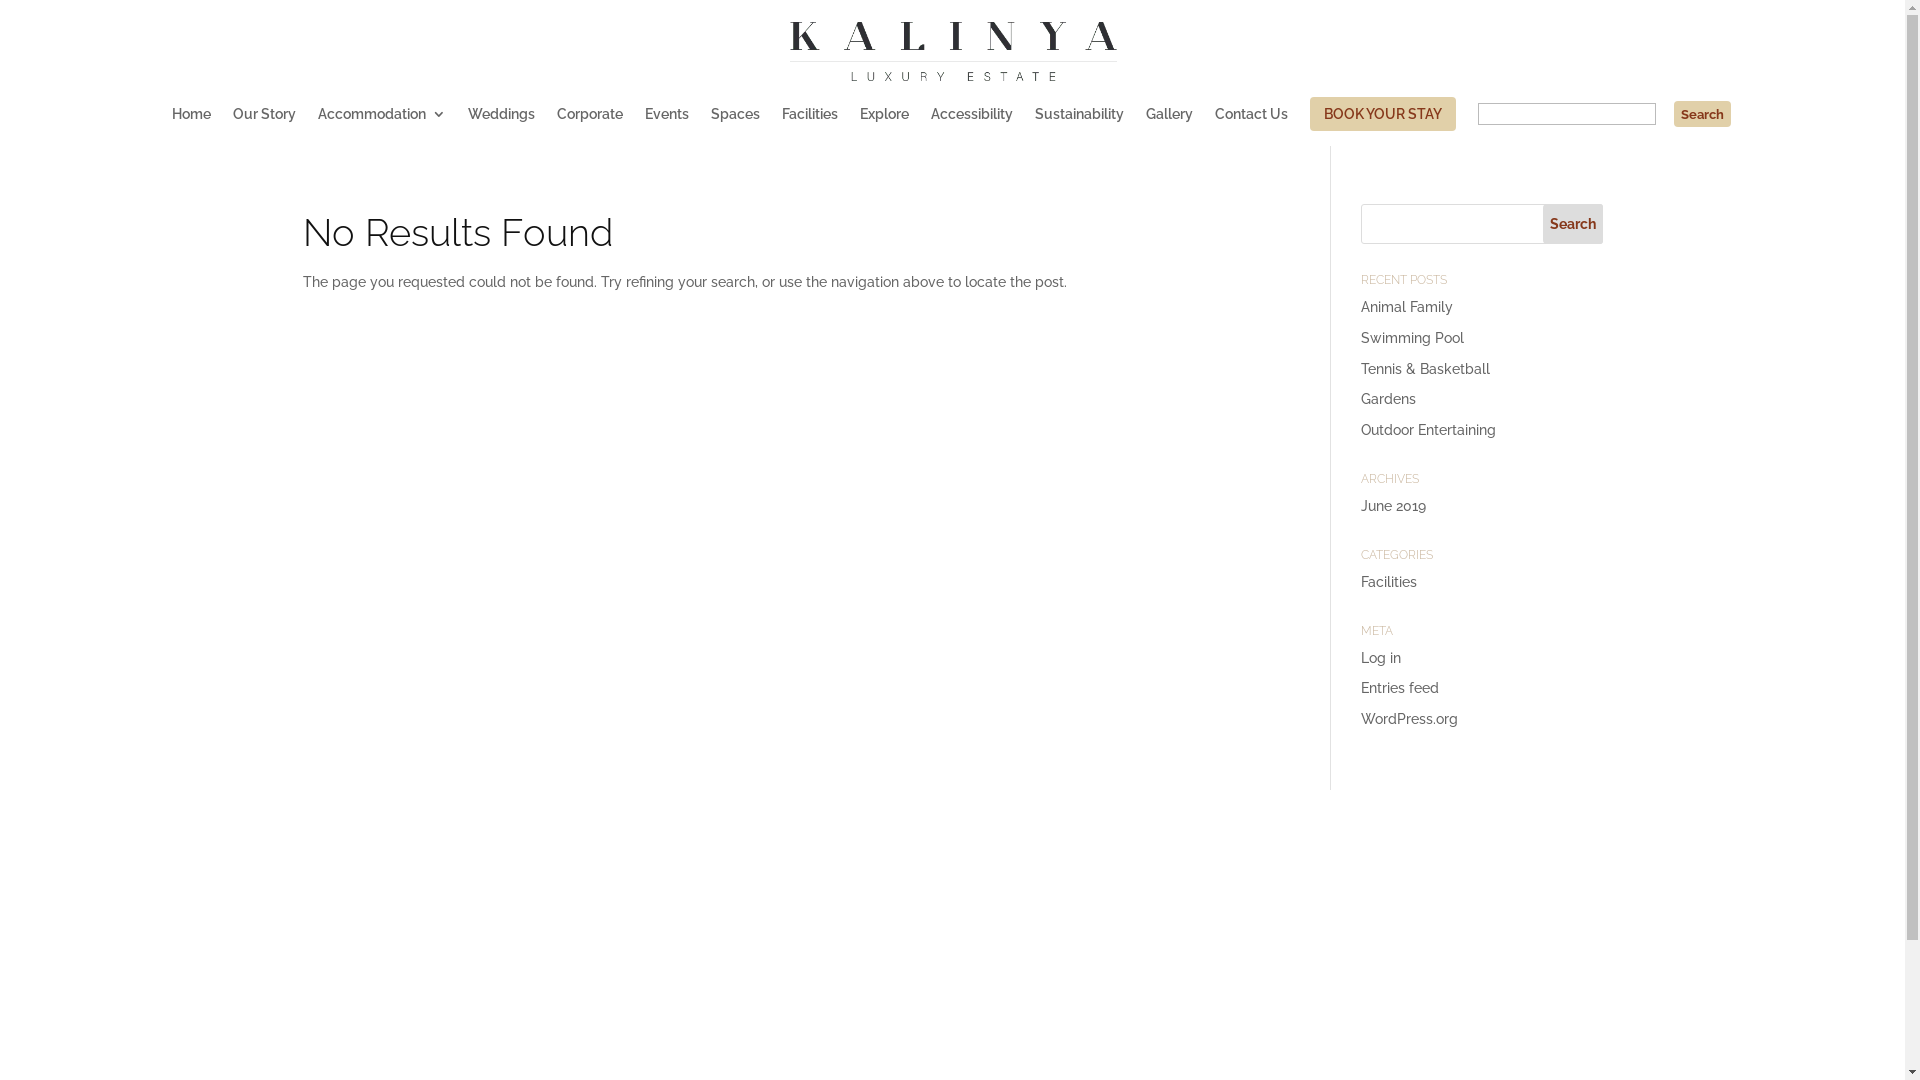  I want to click on Weddings, so click(502, 124).